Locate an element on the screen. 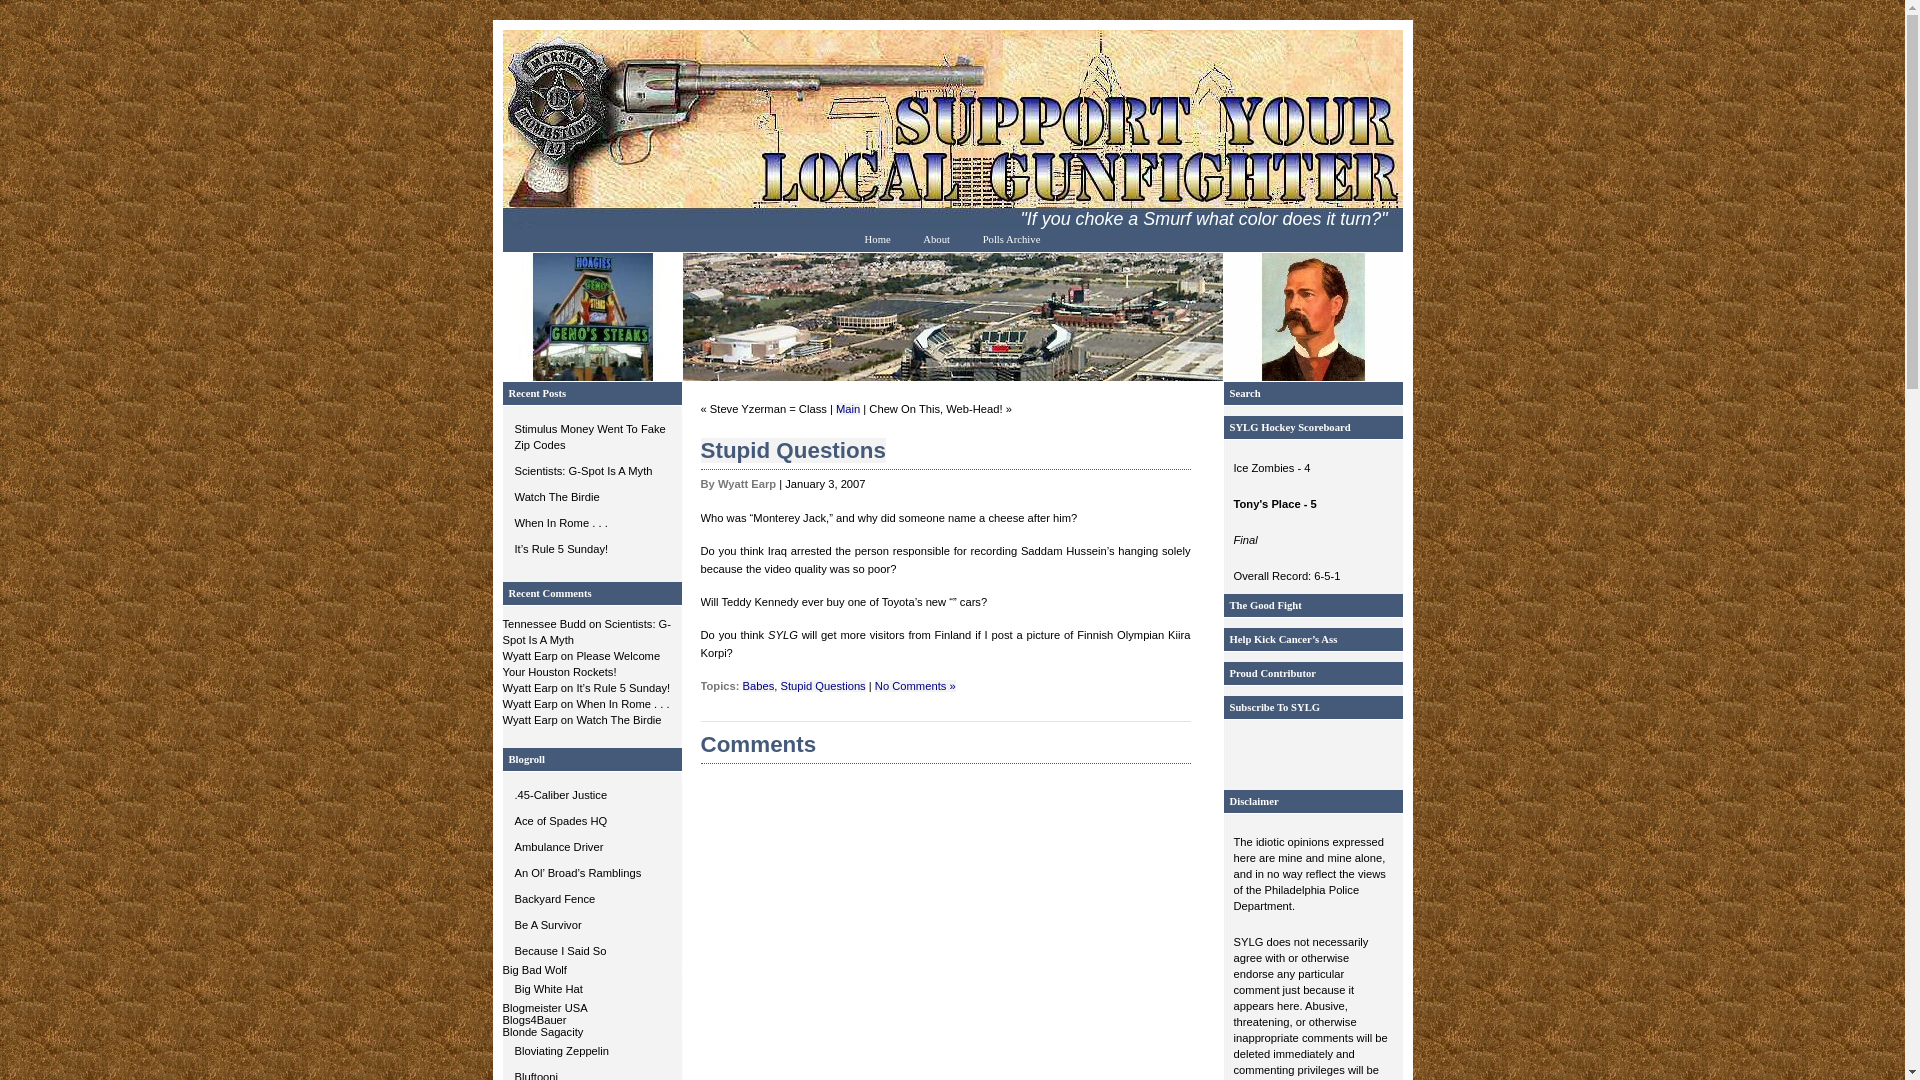 The width and height of the screenshot is (1920, 1080). Bluftooni is located at coordinates (591, 1072).